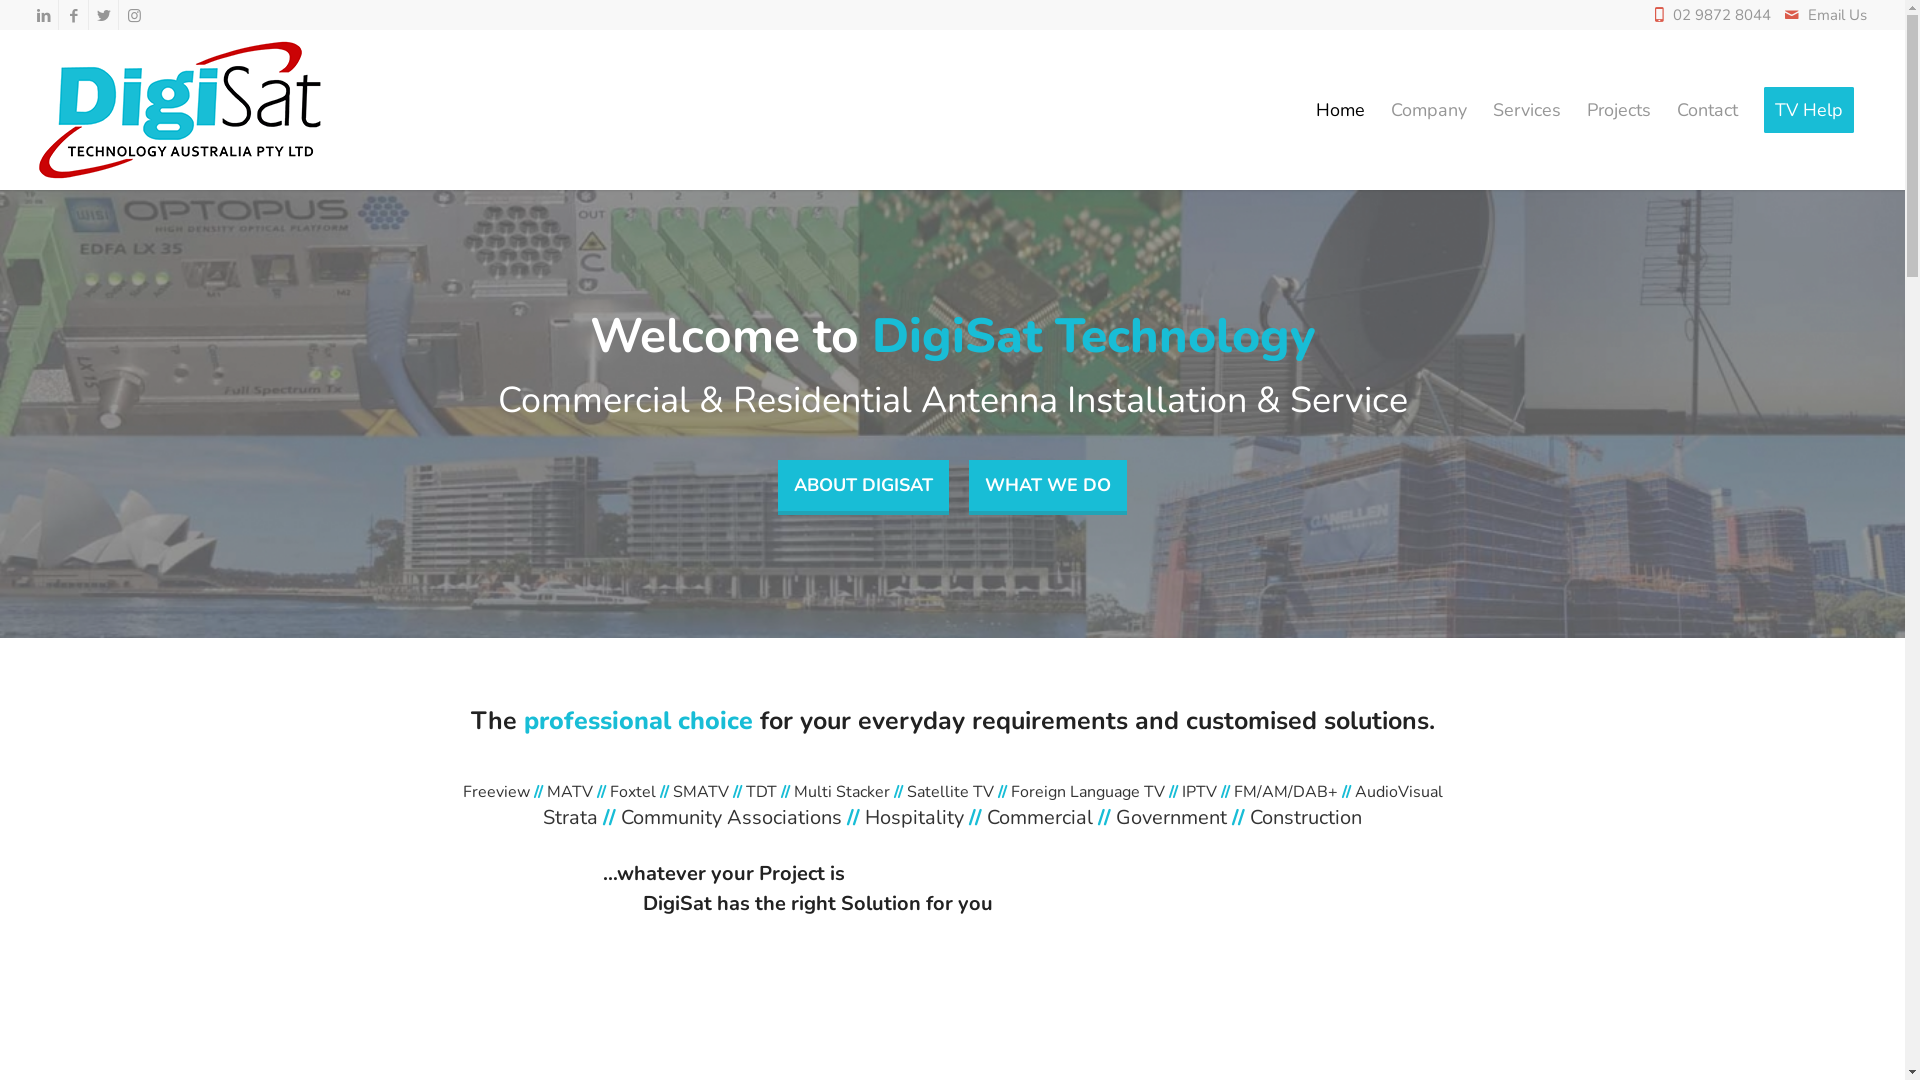 The width and height of the screenshot is (1920, 1080). Describe the element at coordinates (44, 15) in the screenshot. I see `LinkedIn` at that location.